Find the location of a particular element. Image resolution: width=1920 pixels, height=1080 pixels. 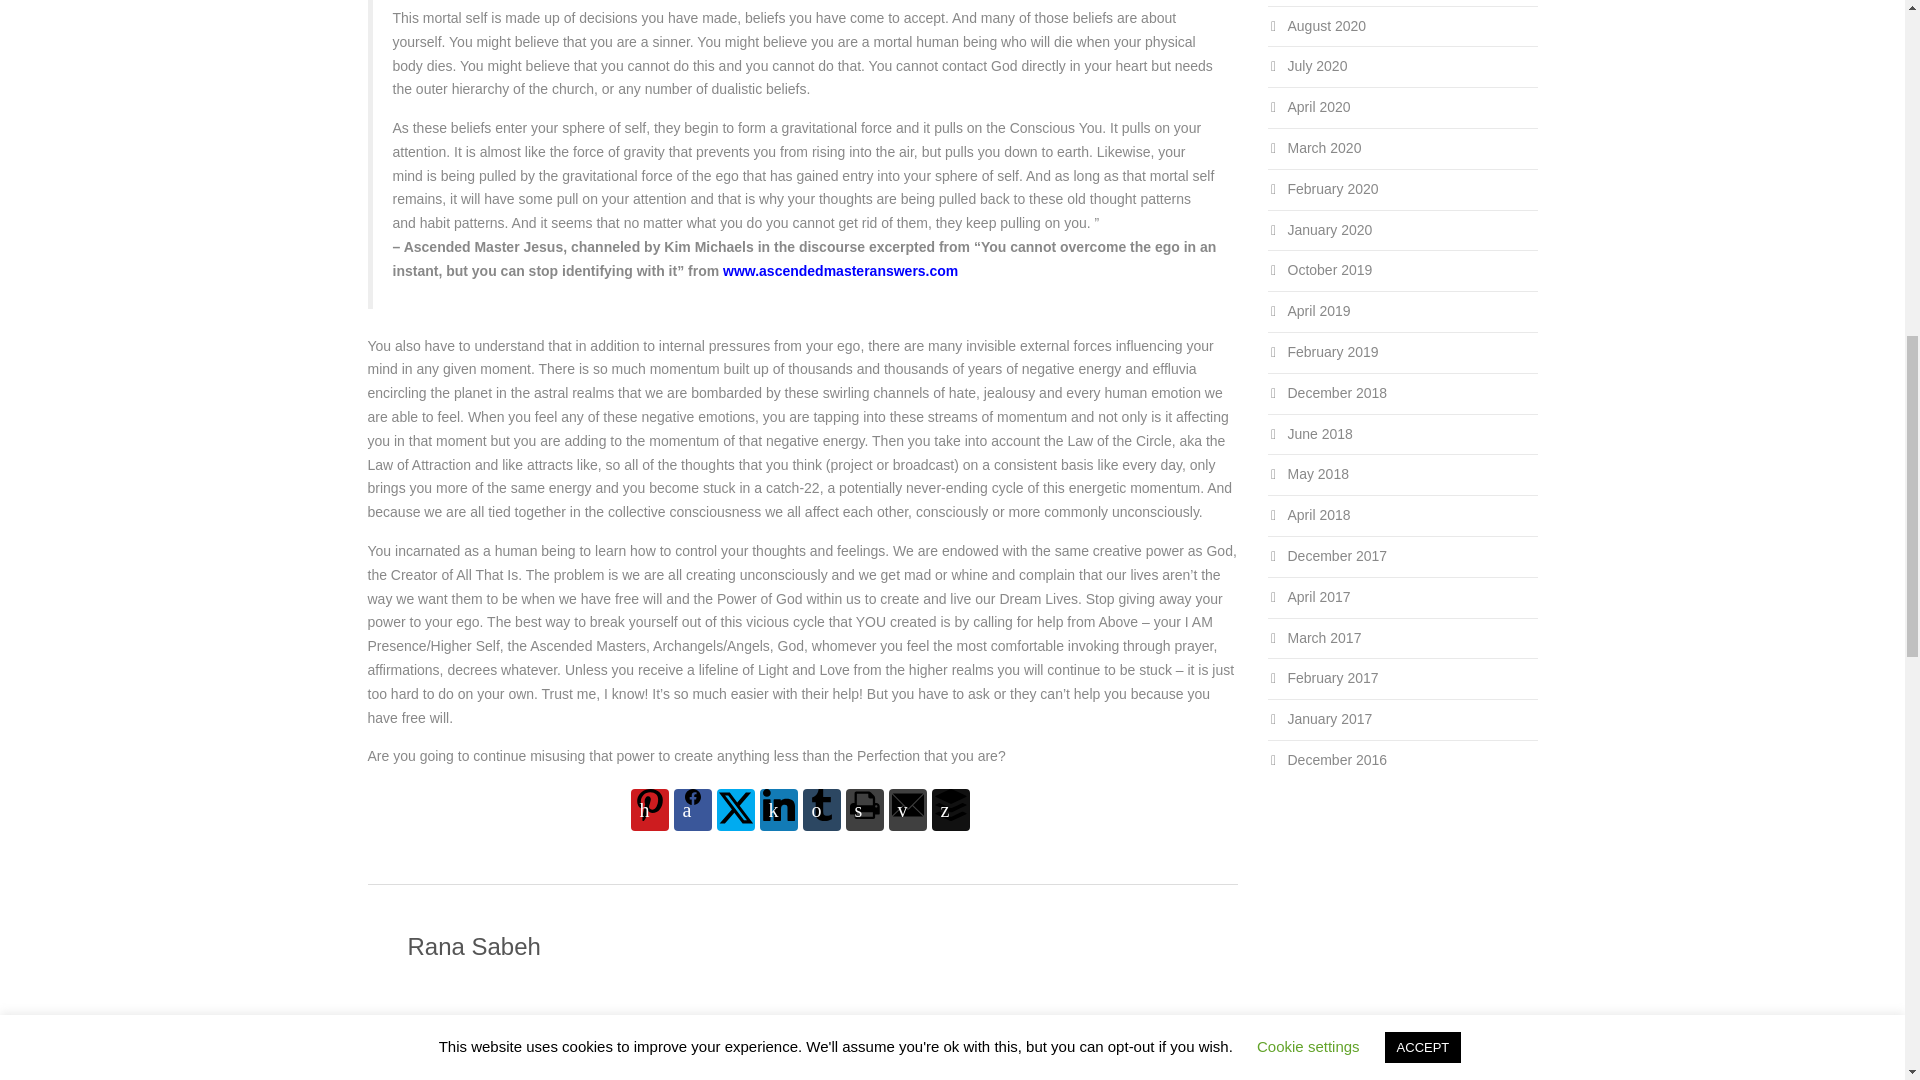

Share on Facebook is located at coordinates (692, 810).